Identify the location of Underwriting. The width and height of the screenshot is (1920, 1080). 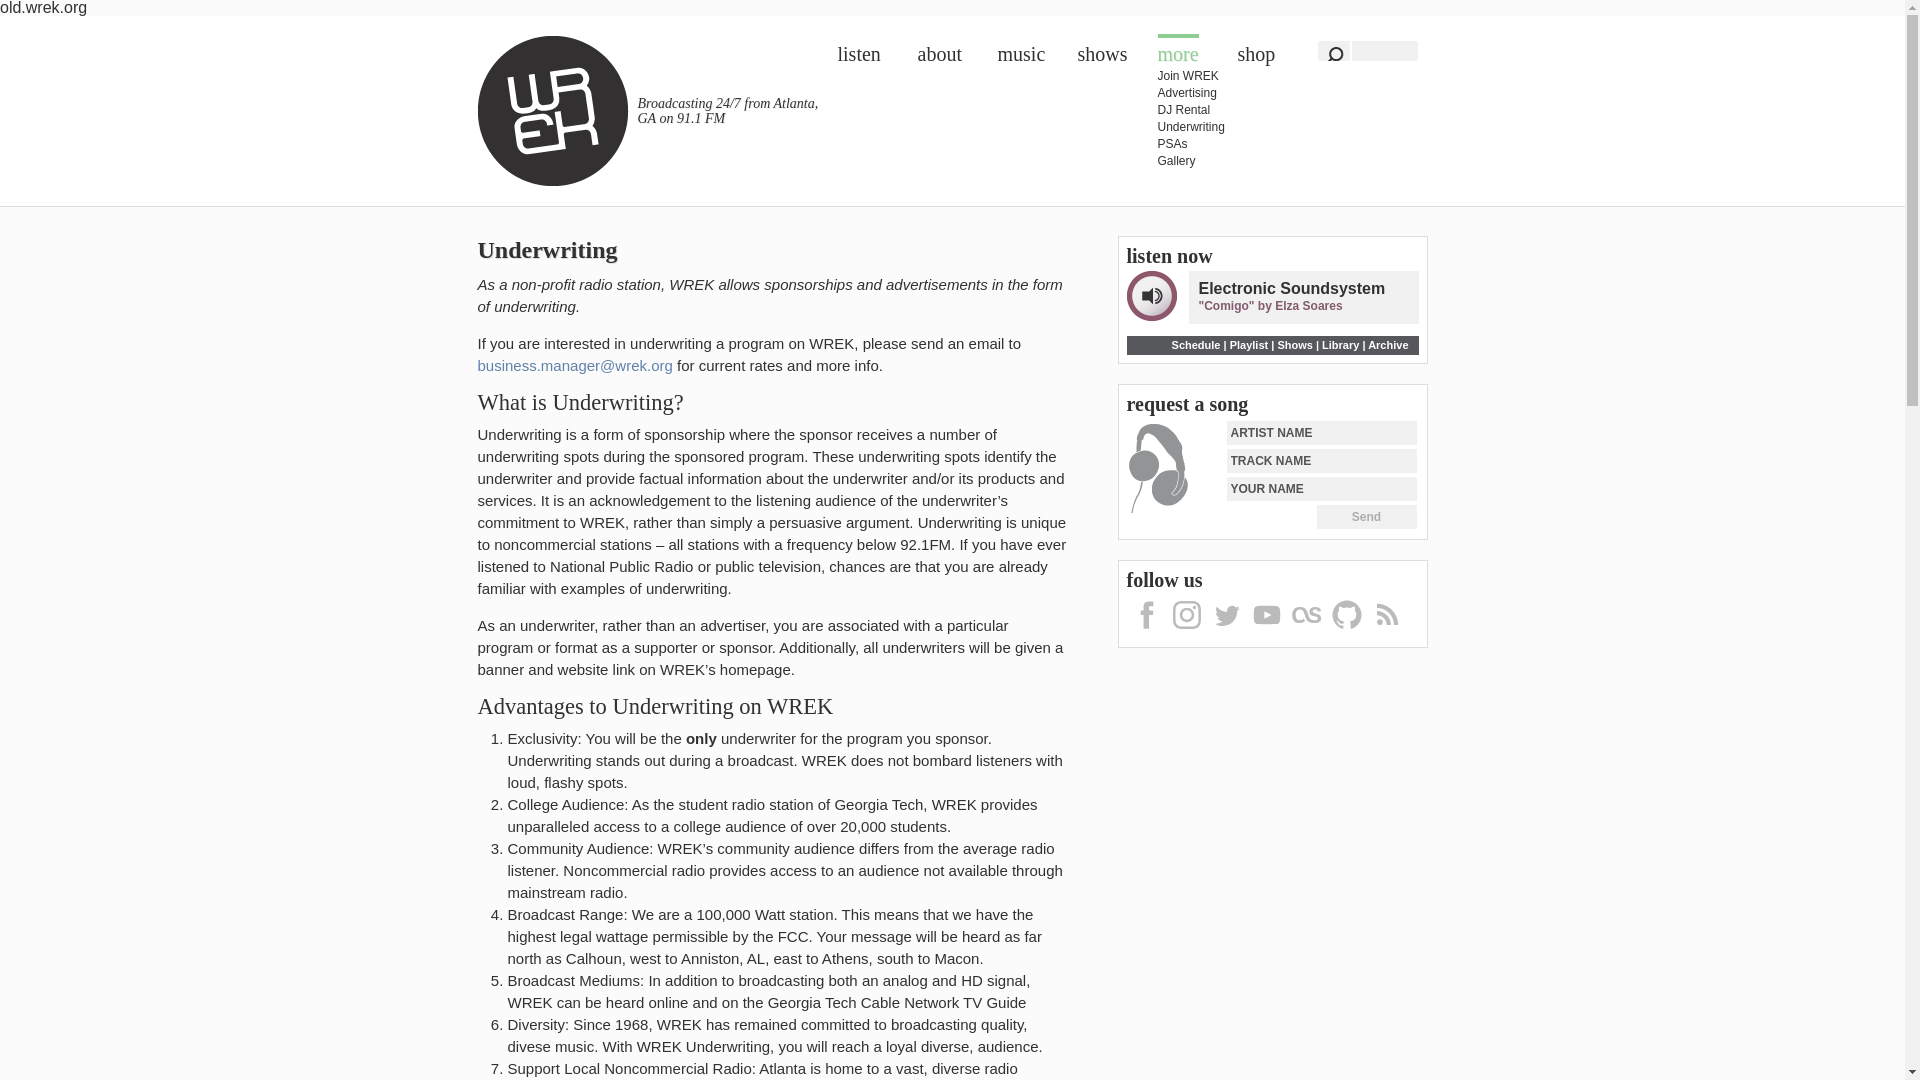
(1194, 126).